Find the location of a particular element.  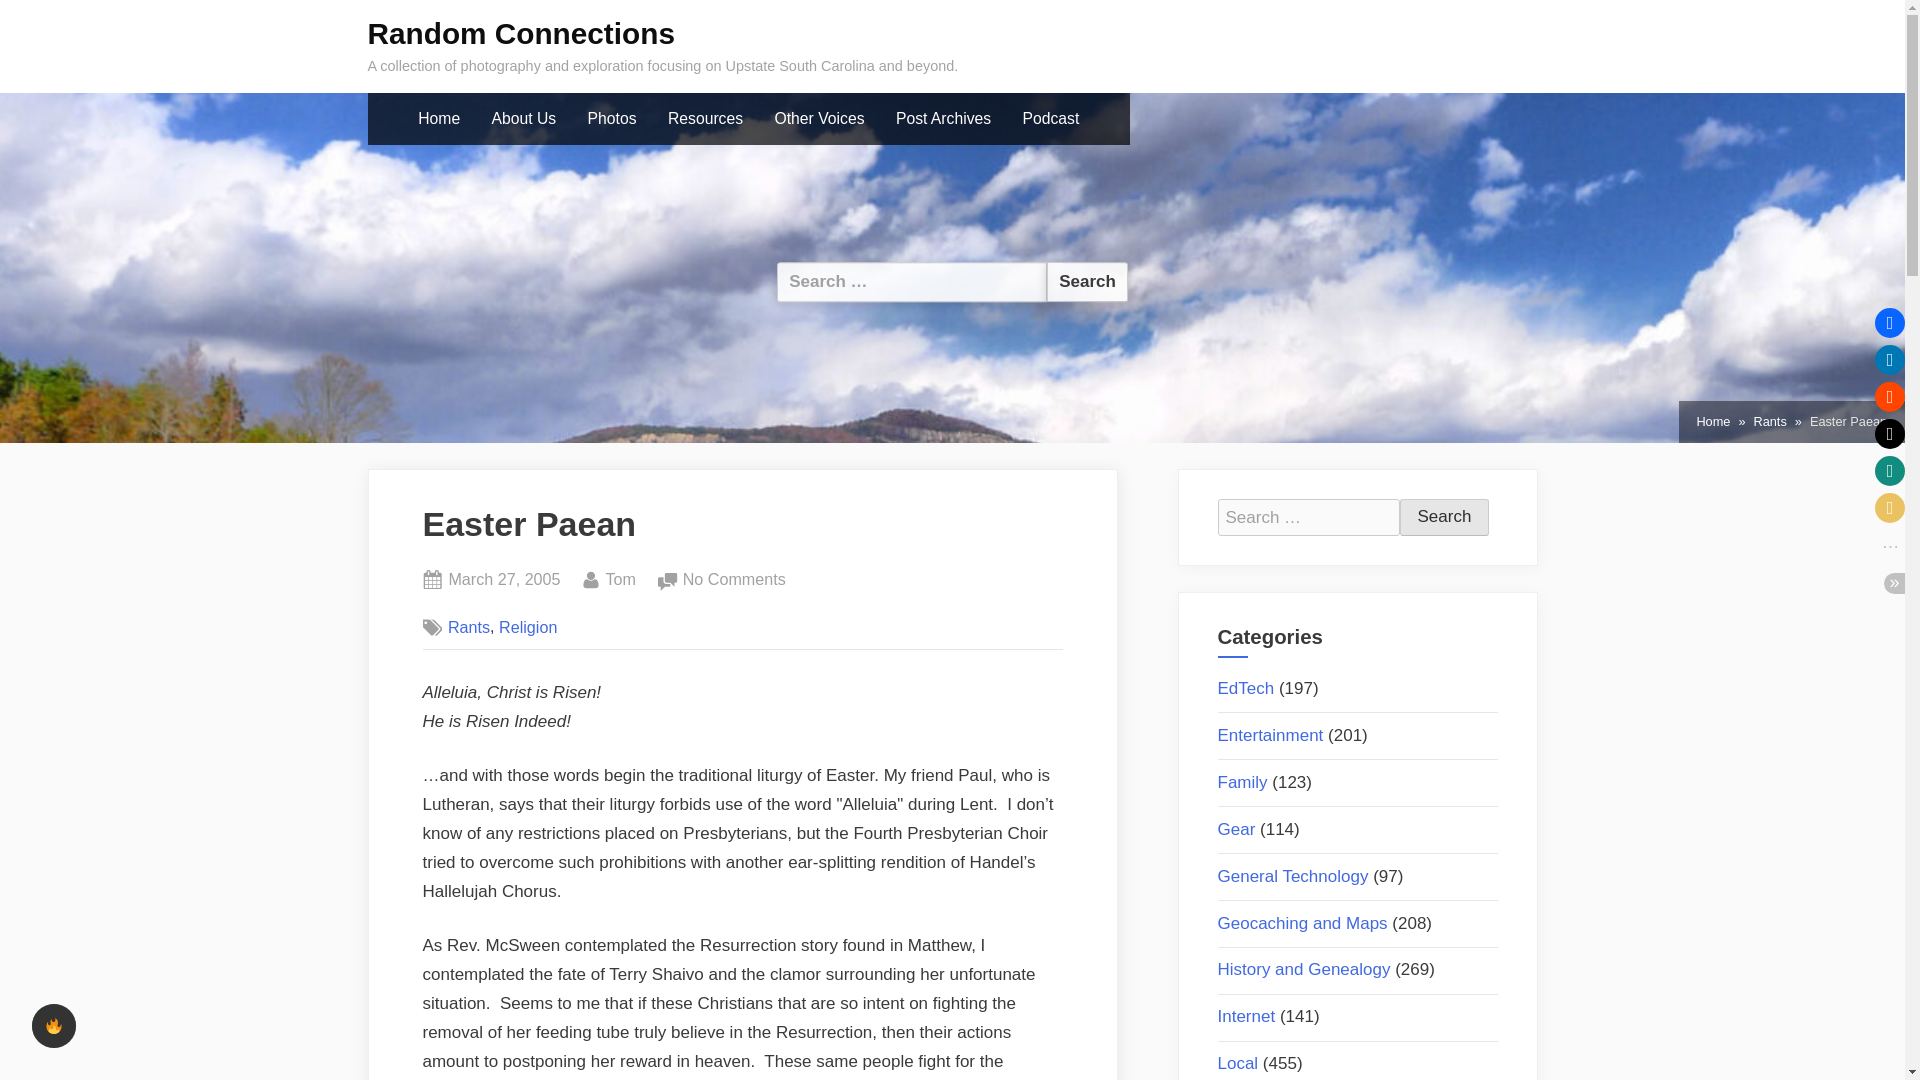

History and Genealogy is located at coordinates (1050, 119).